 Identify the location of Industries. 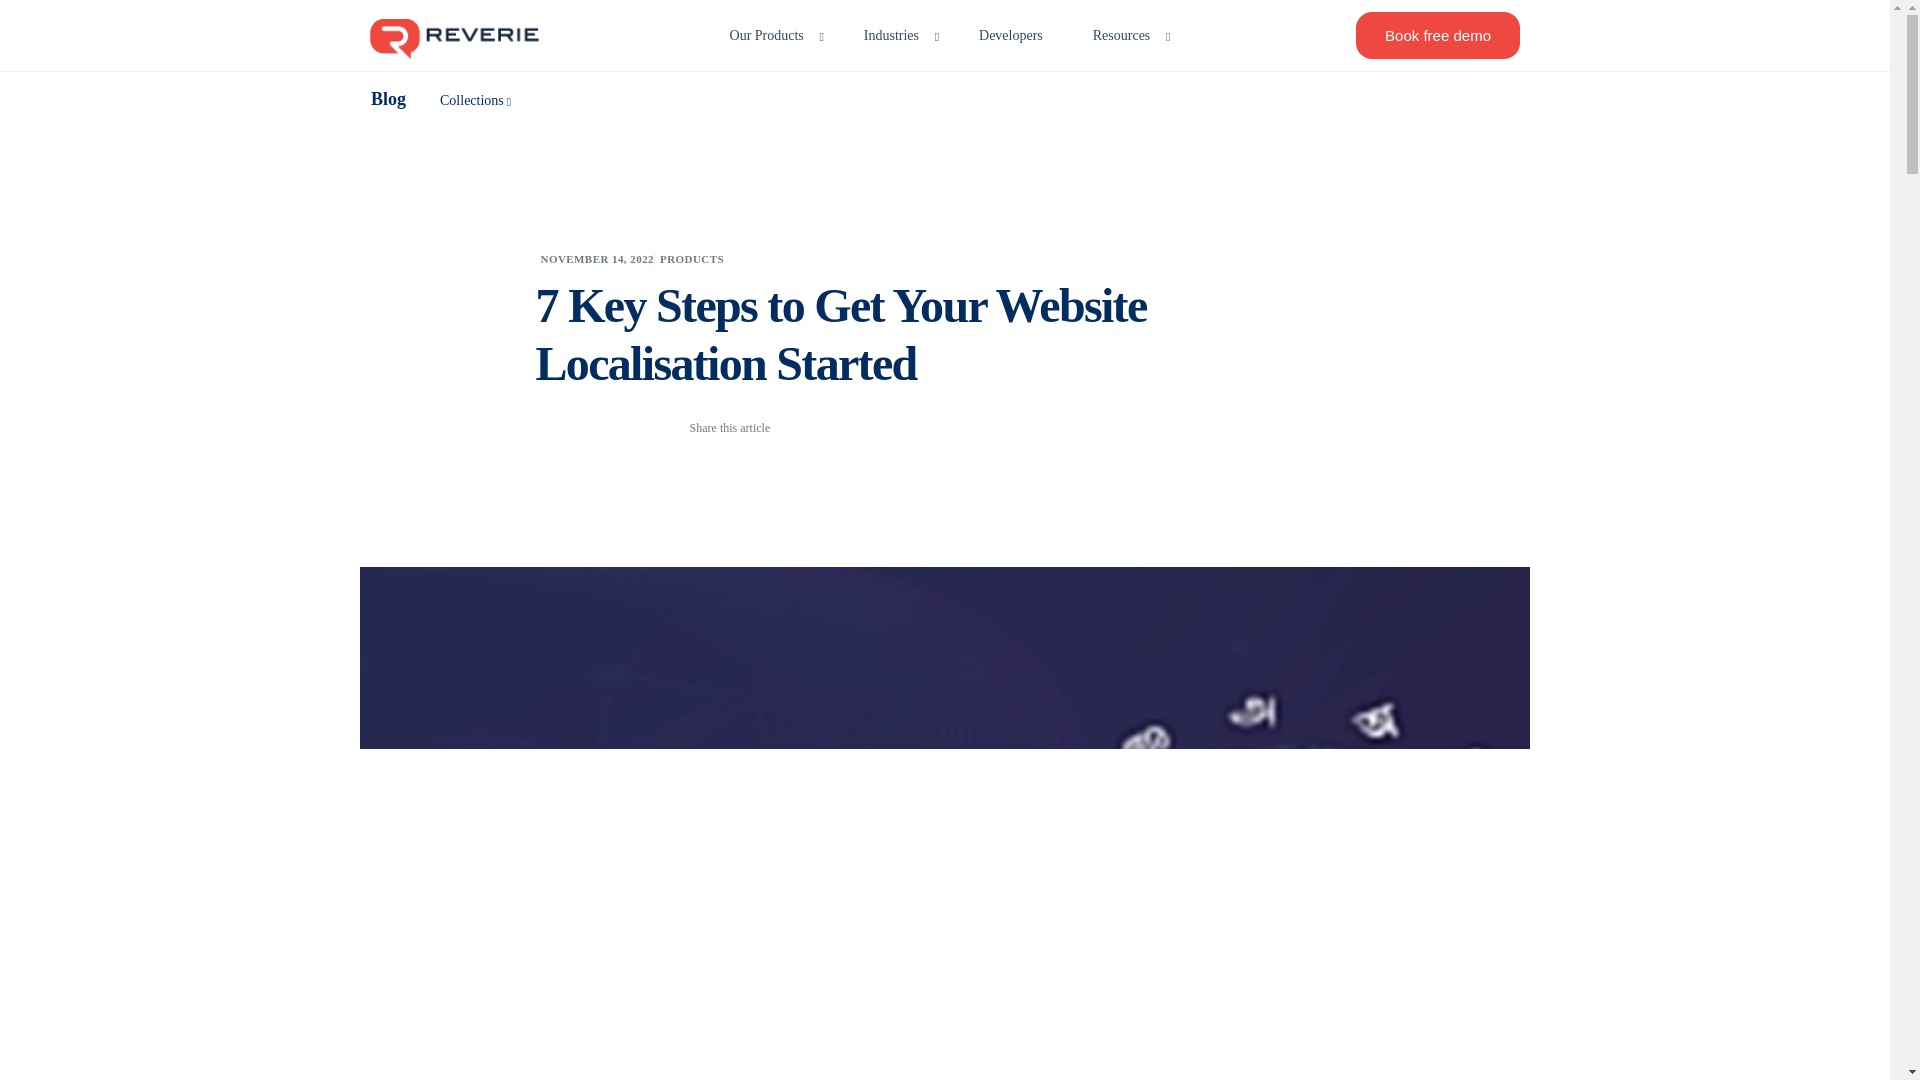
(896, 36).